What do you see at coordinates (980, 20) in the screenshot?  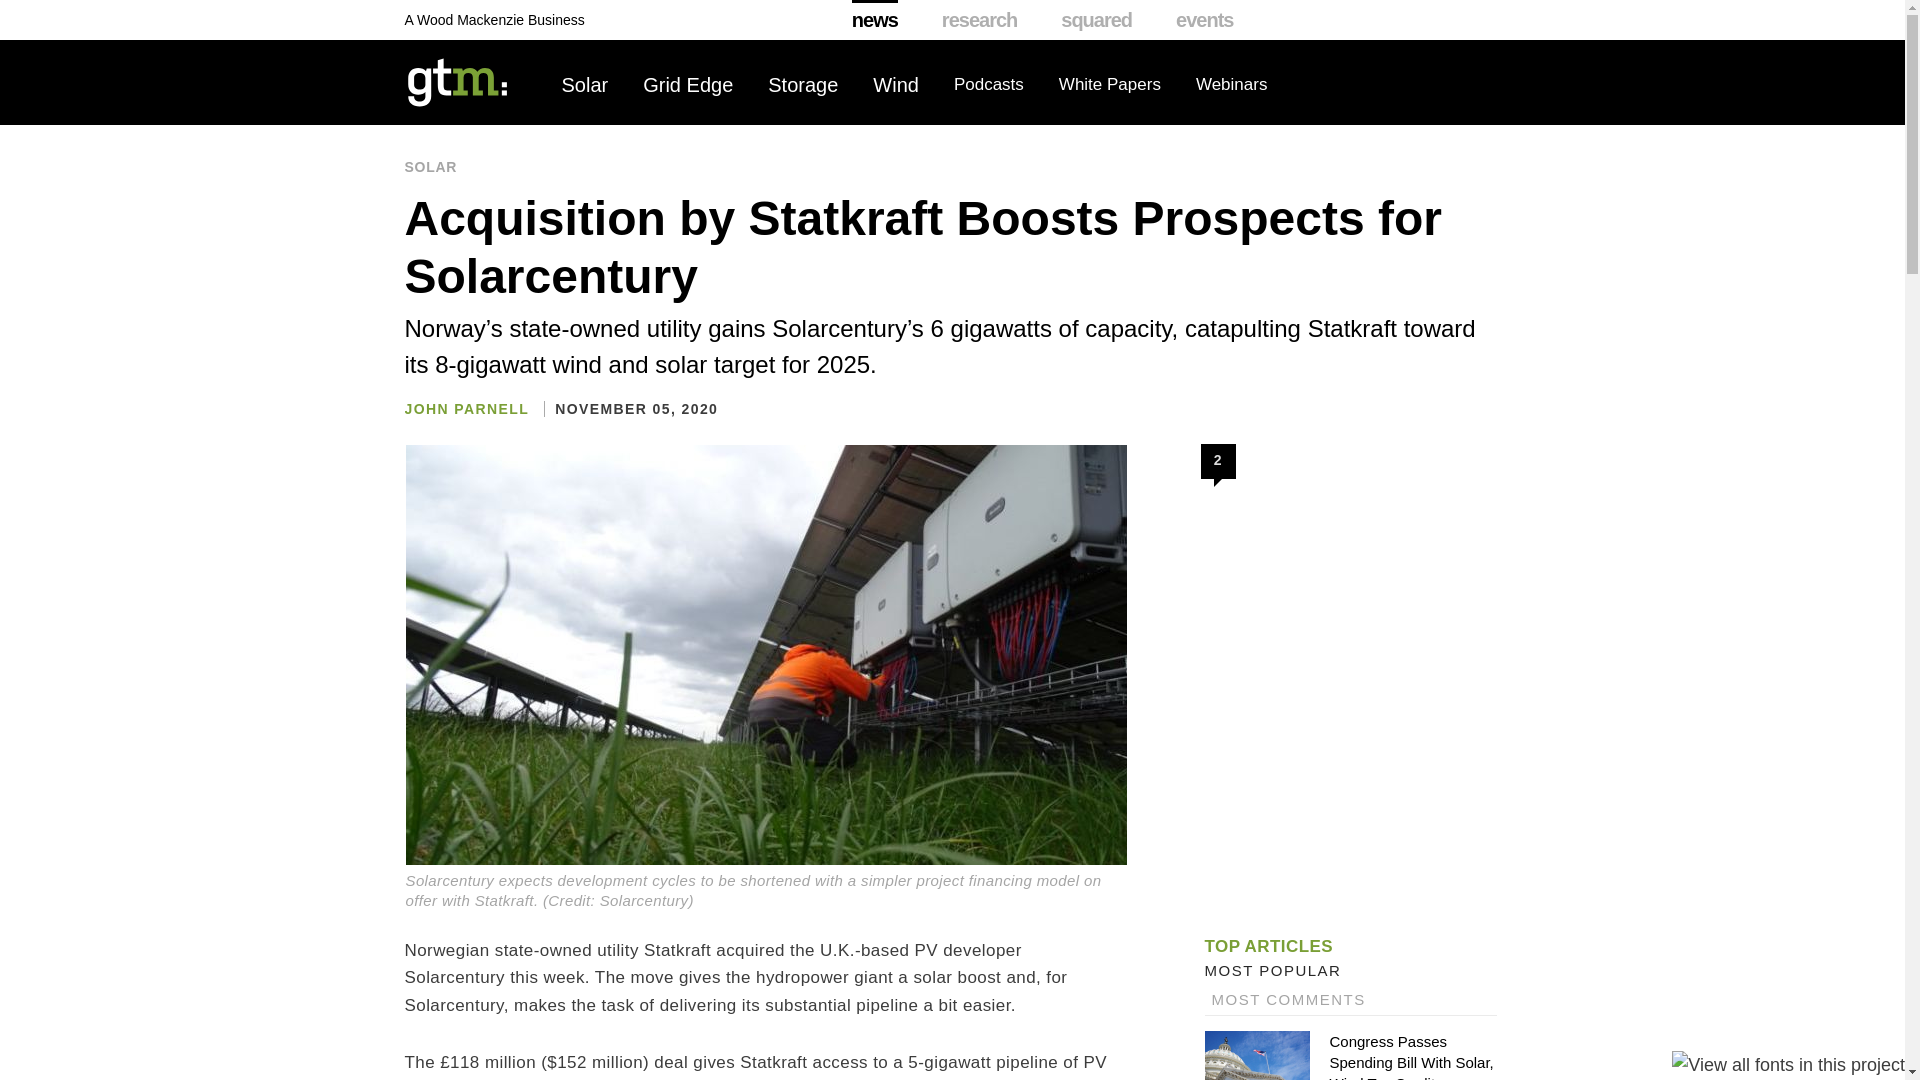 I see `research` at bounding box center [980, 20].